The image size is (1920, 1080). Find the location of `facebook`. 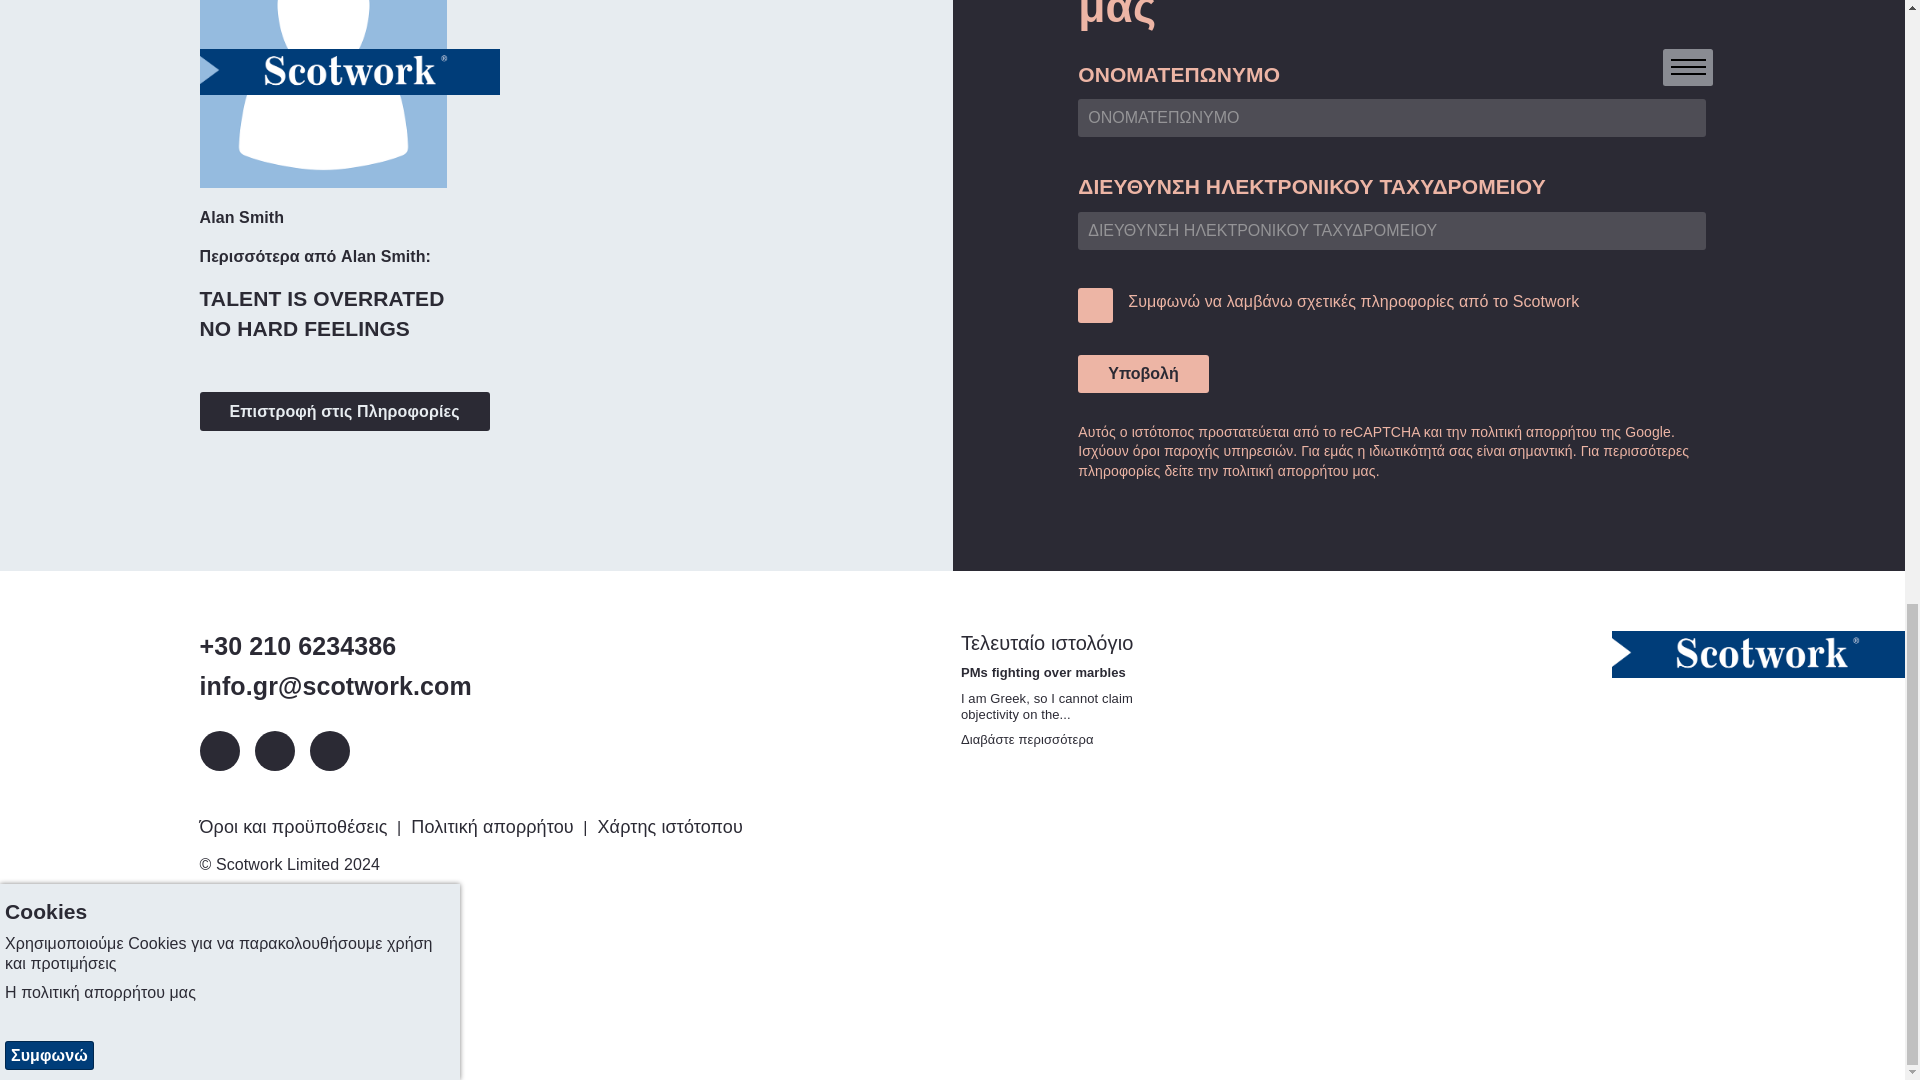

facebook is located at coordinates (329, 751).